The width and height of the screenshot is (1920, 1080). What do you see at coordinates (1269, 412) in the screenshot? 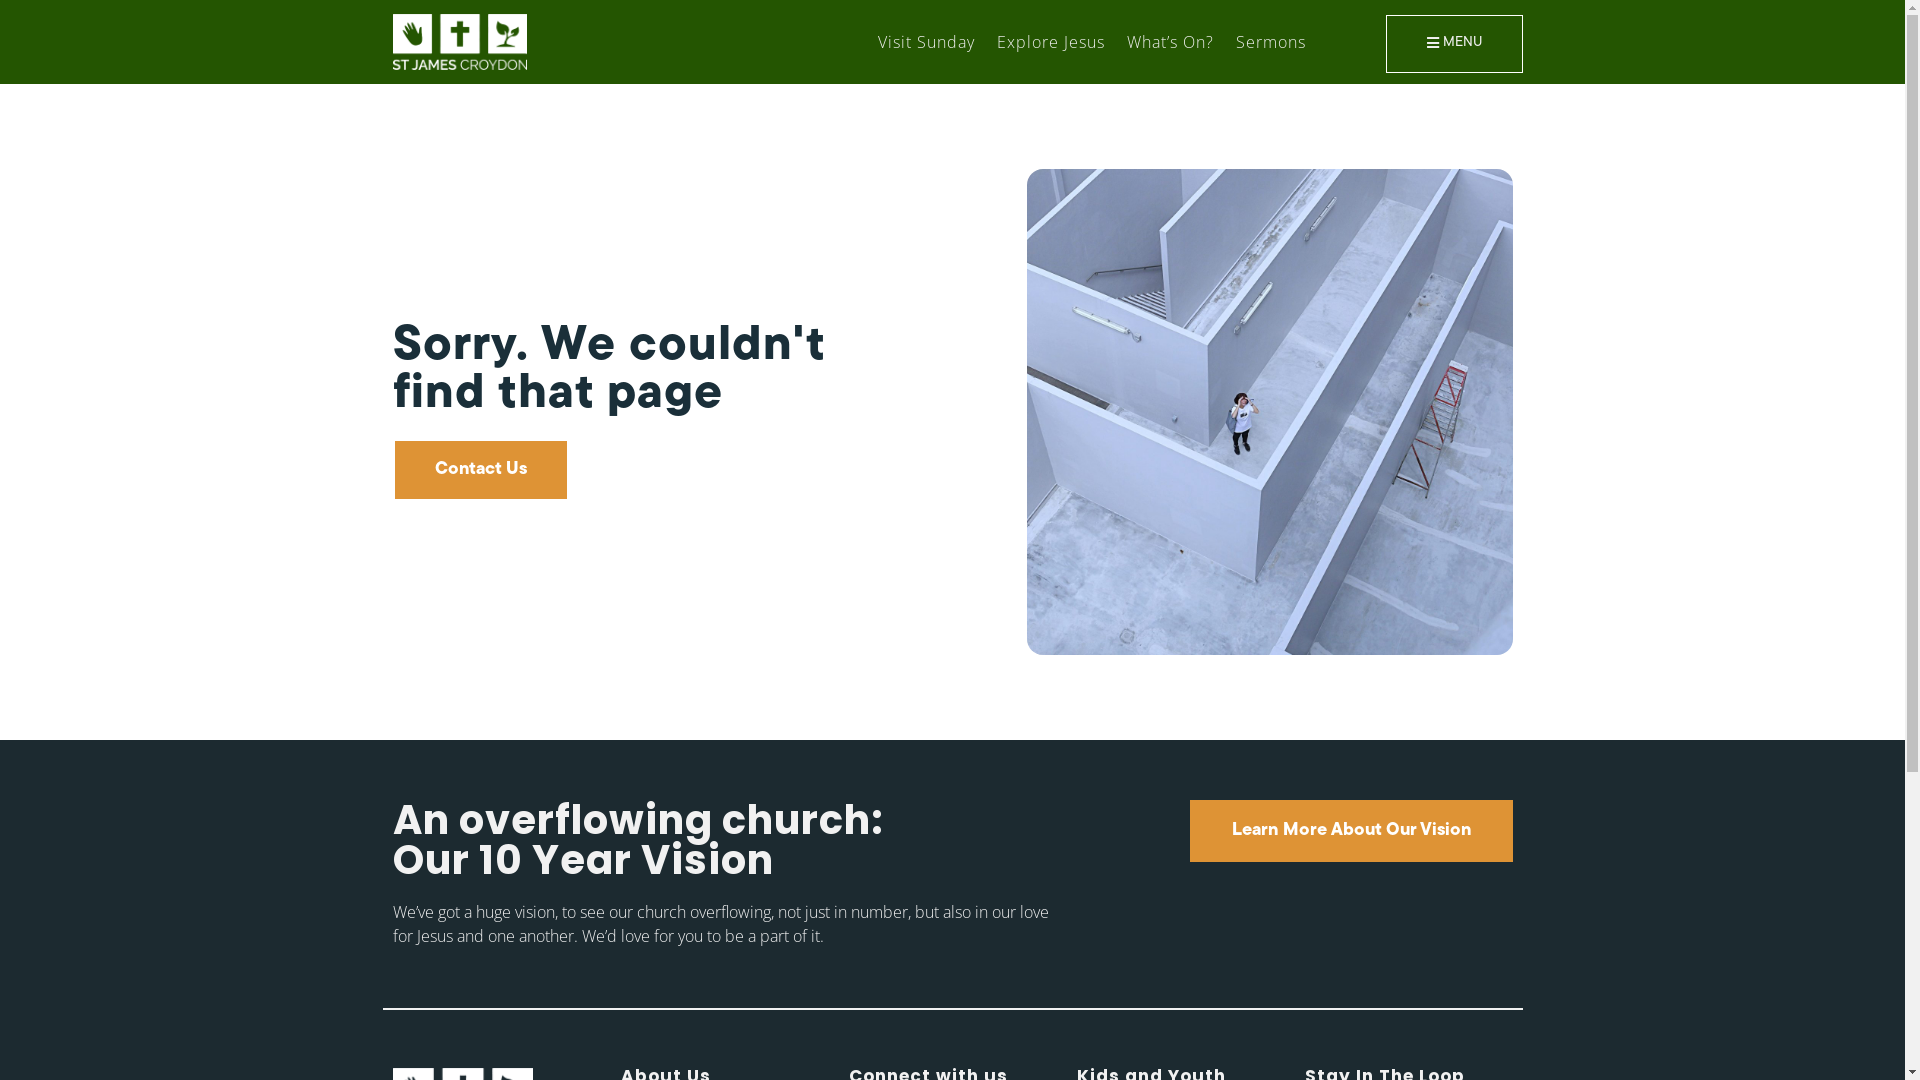
I see `danist-soh-FV7aZyI29UY-unsplash` at bounding box center [1269, 412].